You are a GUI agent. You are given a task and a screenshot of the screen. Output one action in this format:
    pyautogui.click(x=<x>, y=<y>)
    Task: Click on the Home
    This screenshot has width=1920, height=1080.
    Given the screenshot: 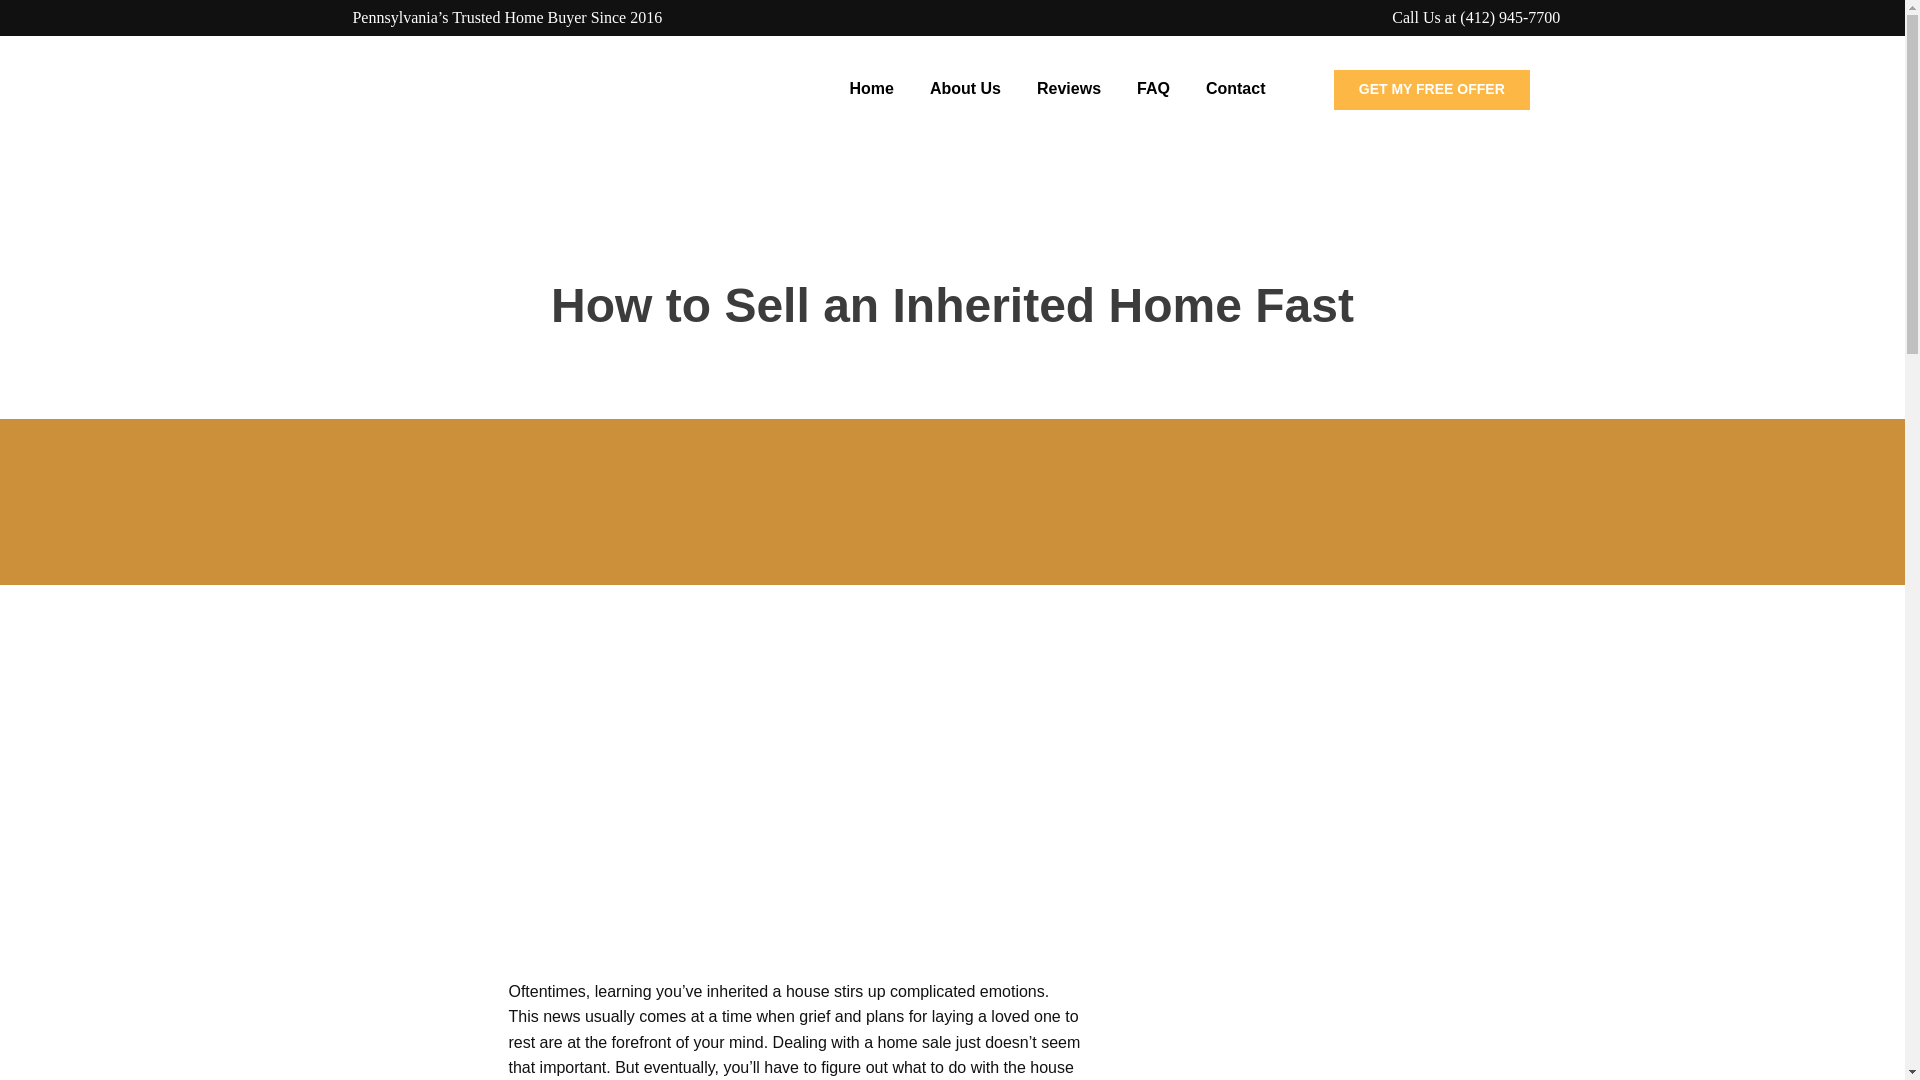 What is the action you would take?
    pyautogui.click(x=870, y=89)
    